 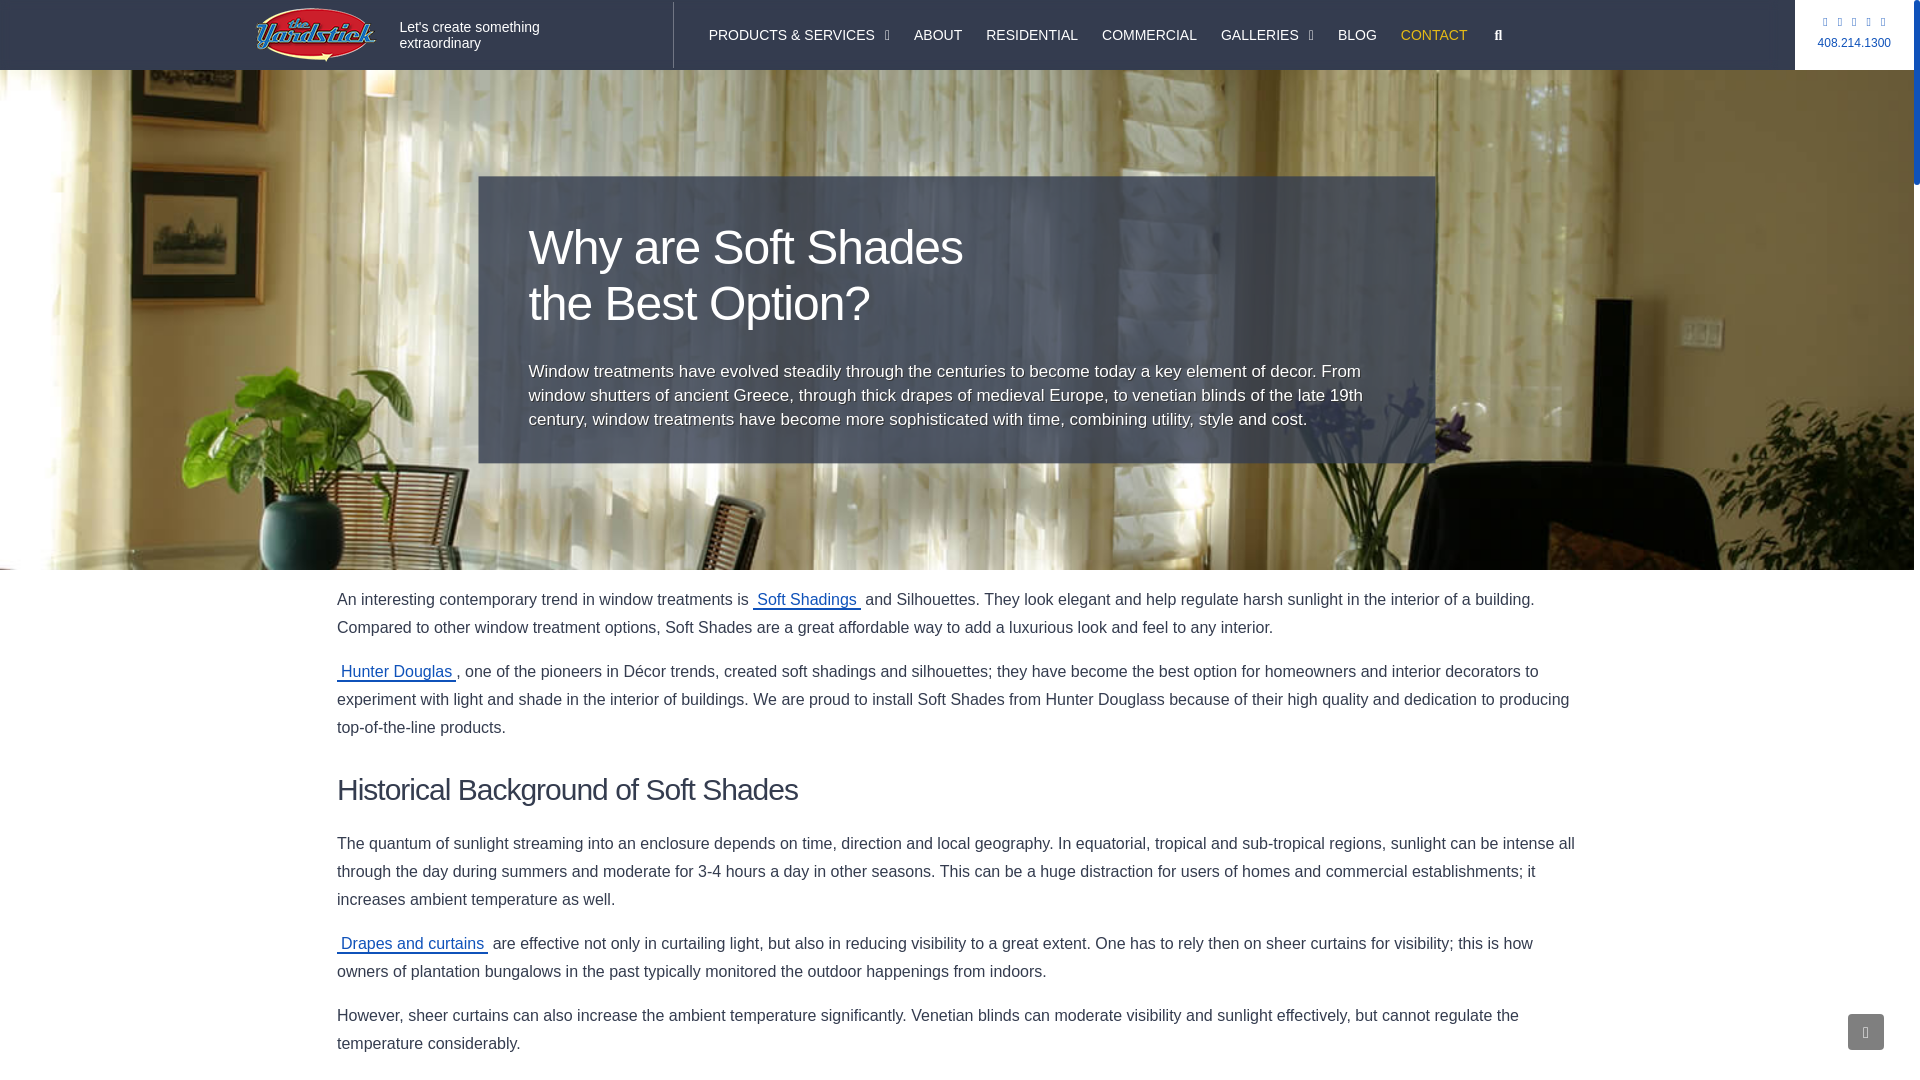 I want to click on GALLERIES, so click(x=1268, y=35).